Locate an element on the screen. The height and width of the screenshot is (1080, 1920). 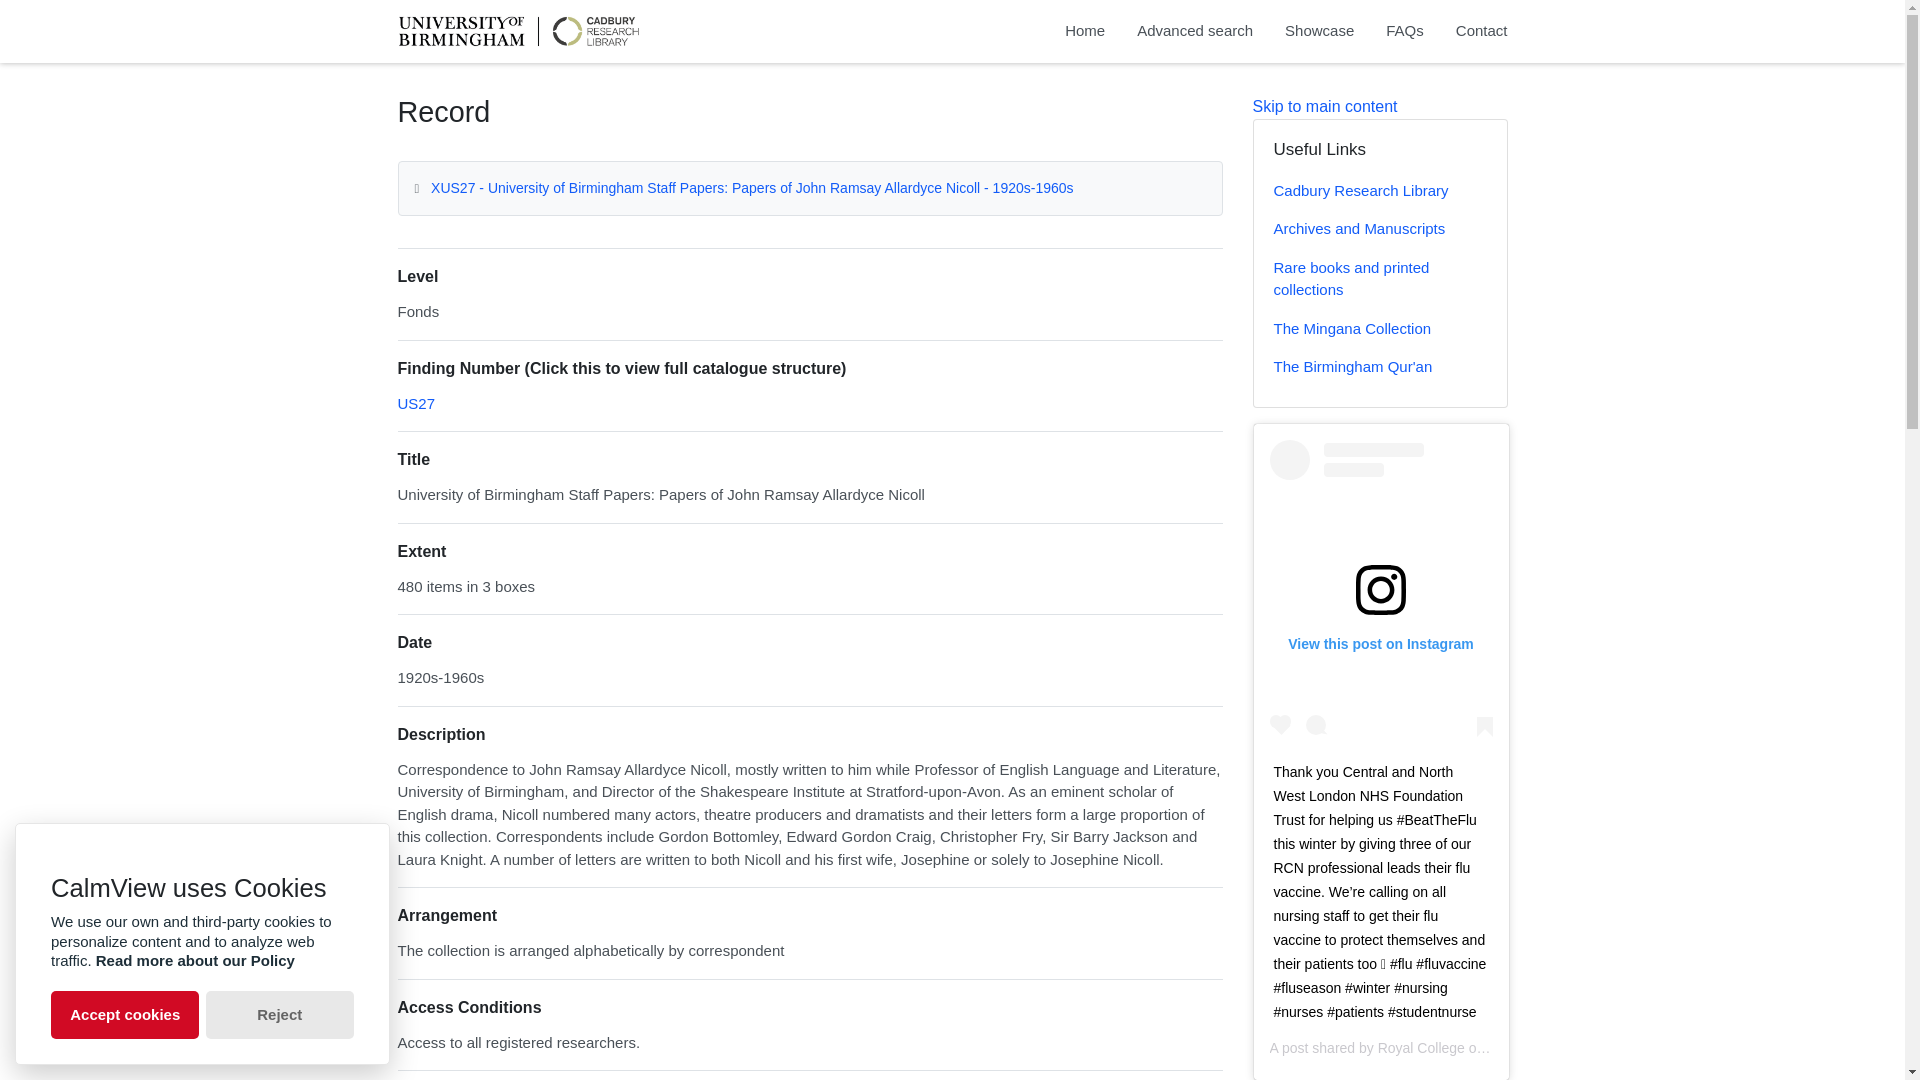
Reject is located at coordinates (279, 1014).